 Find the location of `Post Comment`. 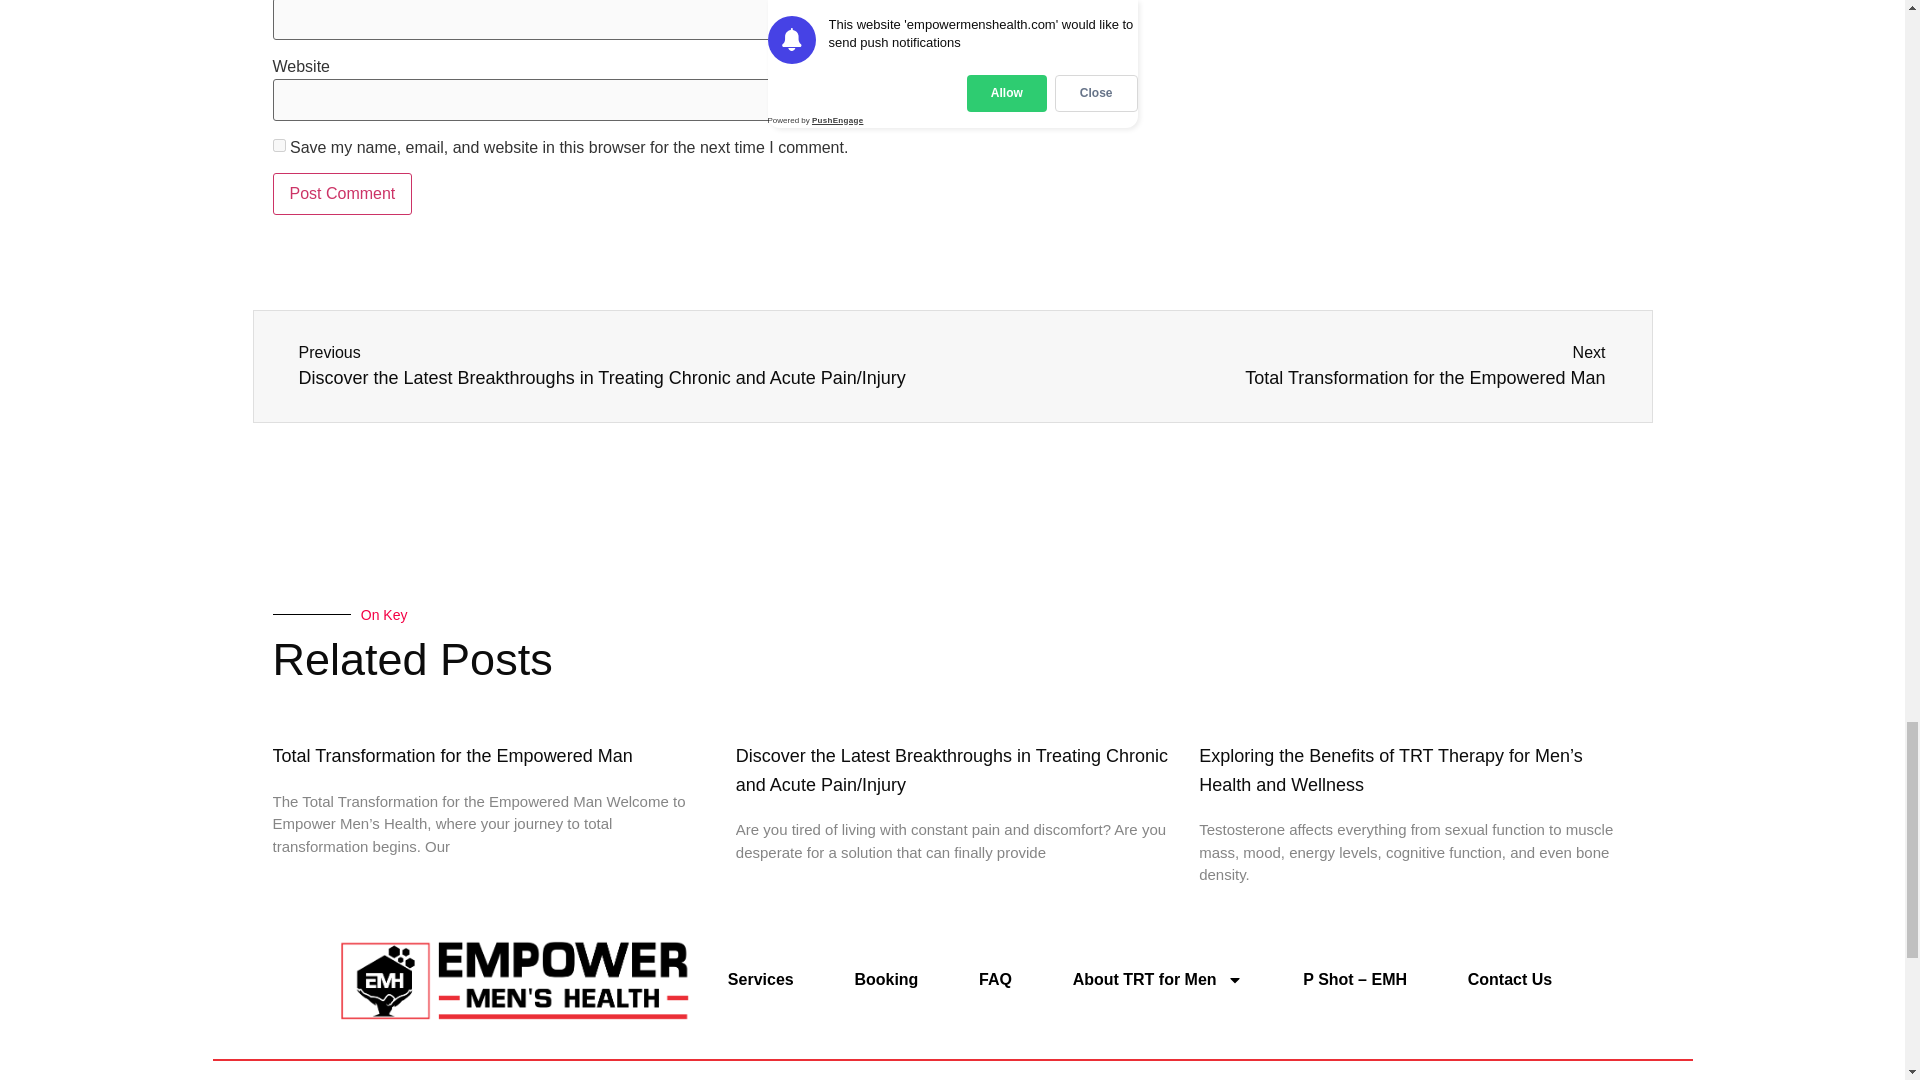

Post Comment is located at coordinates (1286, 366).